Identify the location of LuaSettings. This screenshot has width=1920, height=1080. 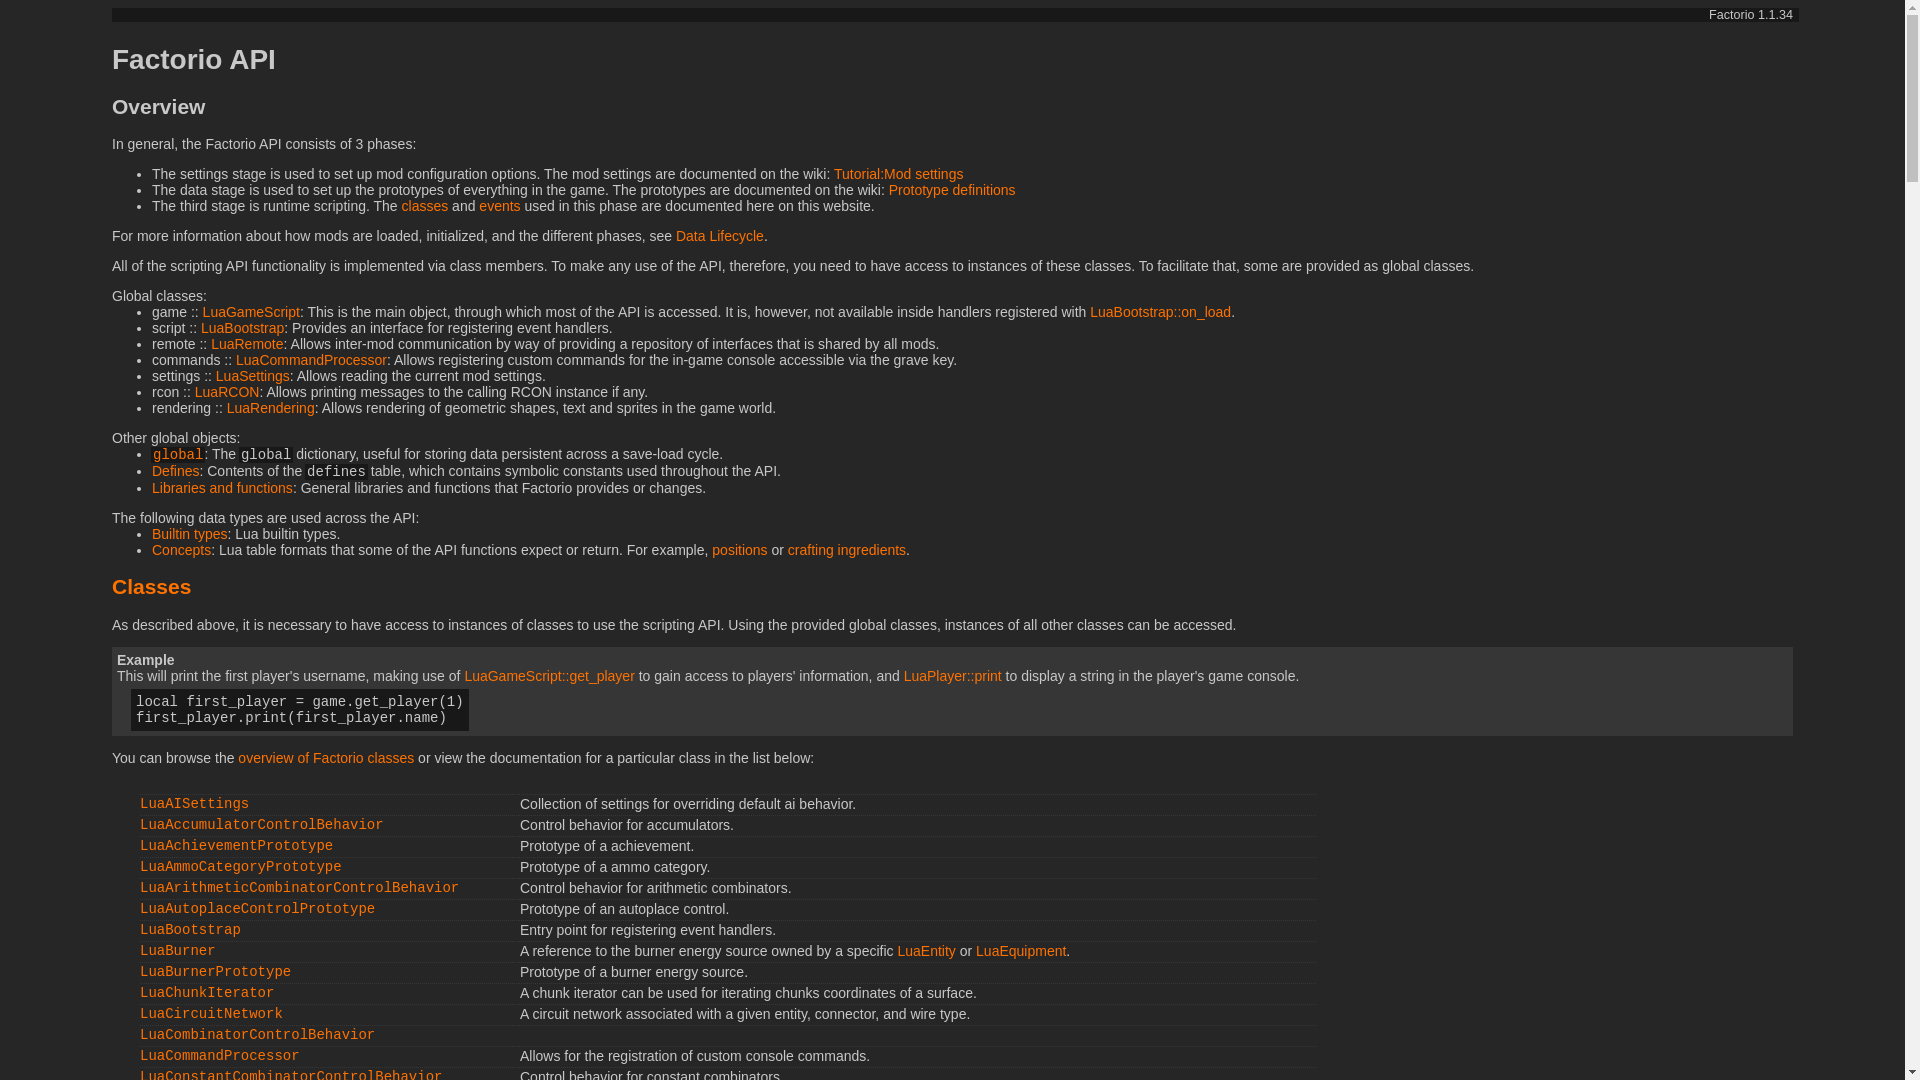
(252, 376).